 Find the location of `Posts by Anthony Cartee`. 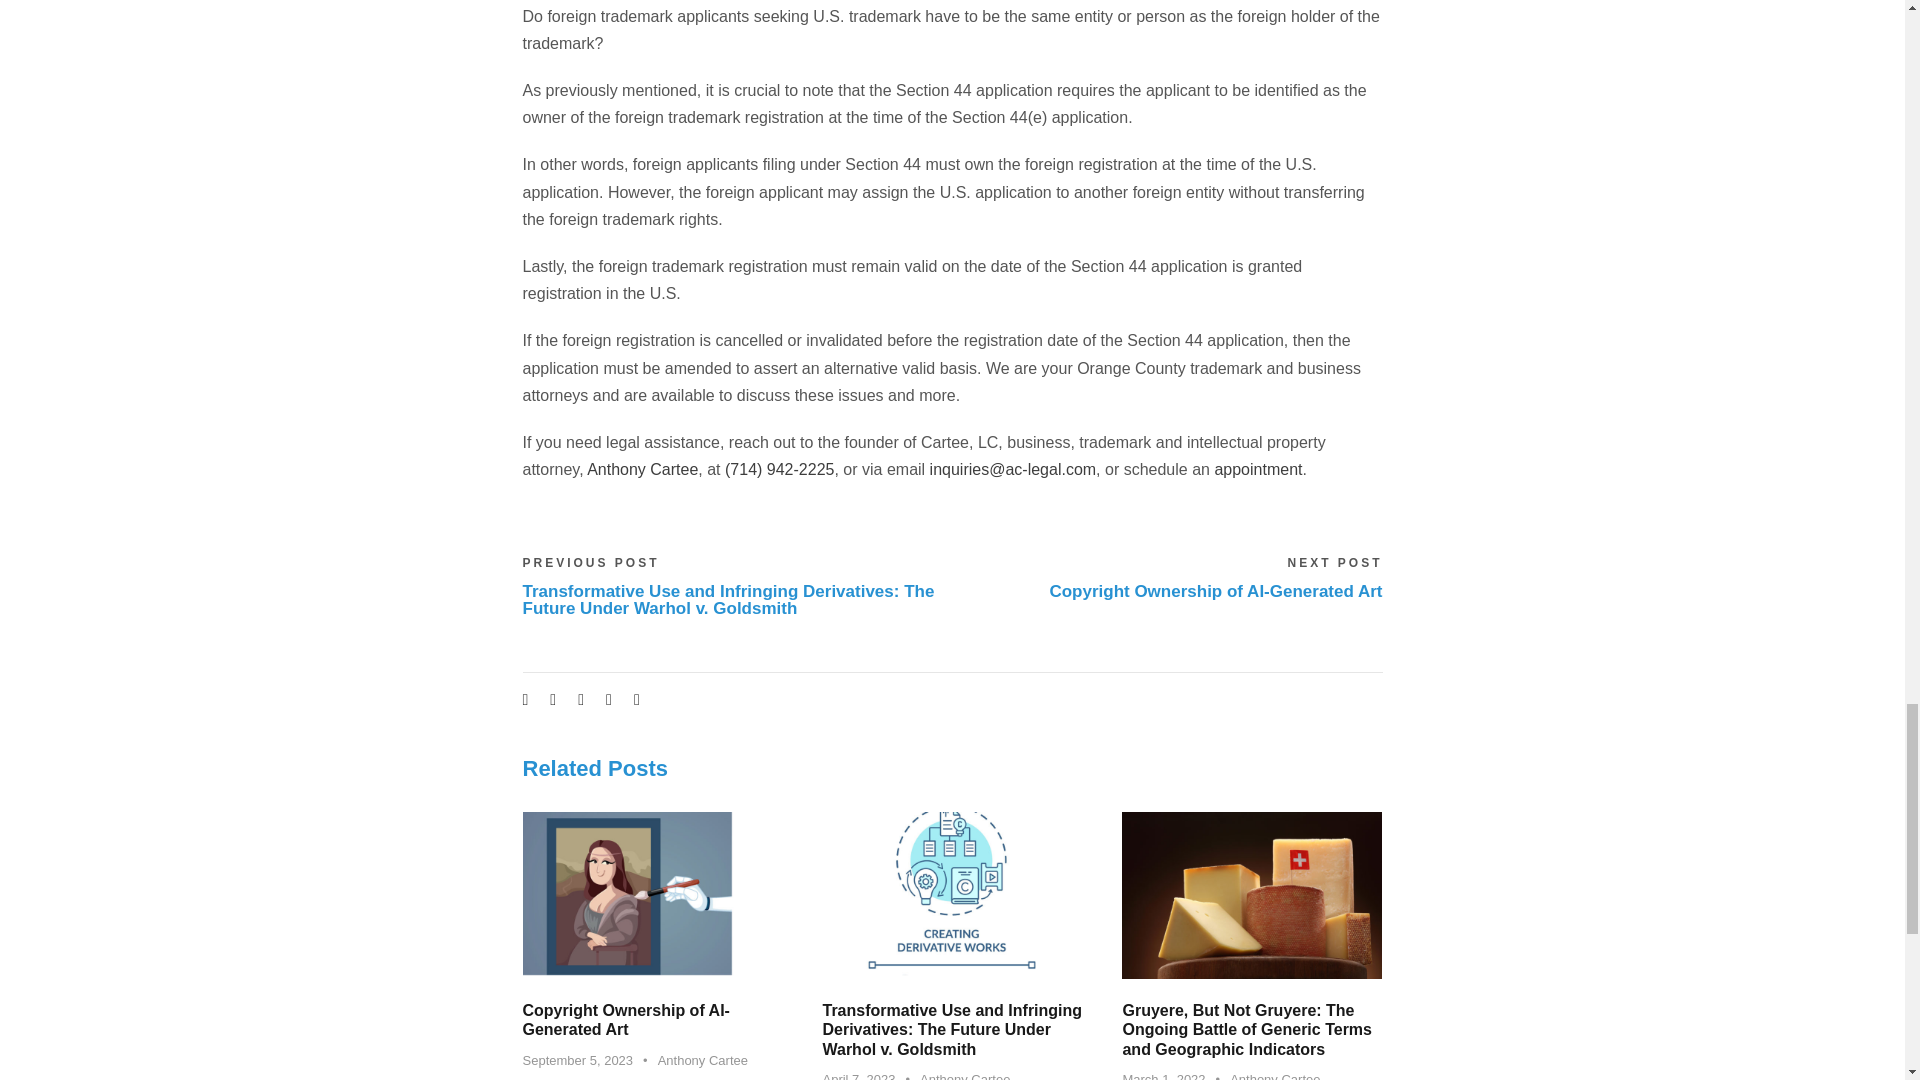

Posts by Anthony Cartee is located at coordinates (703, 1060).